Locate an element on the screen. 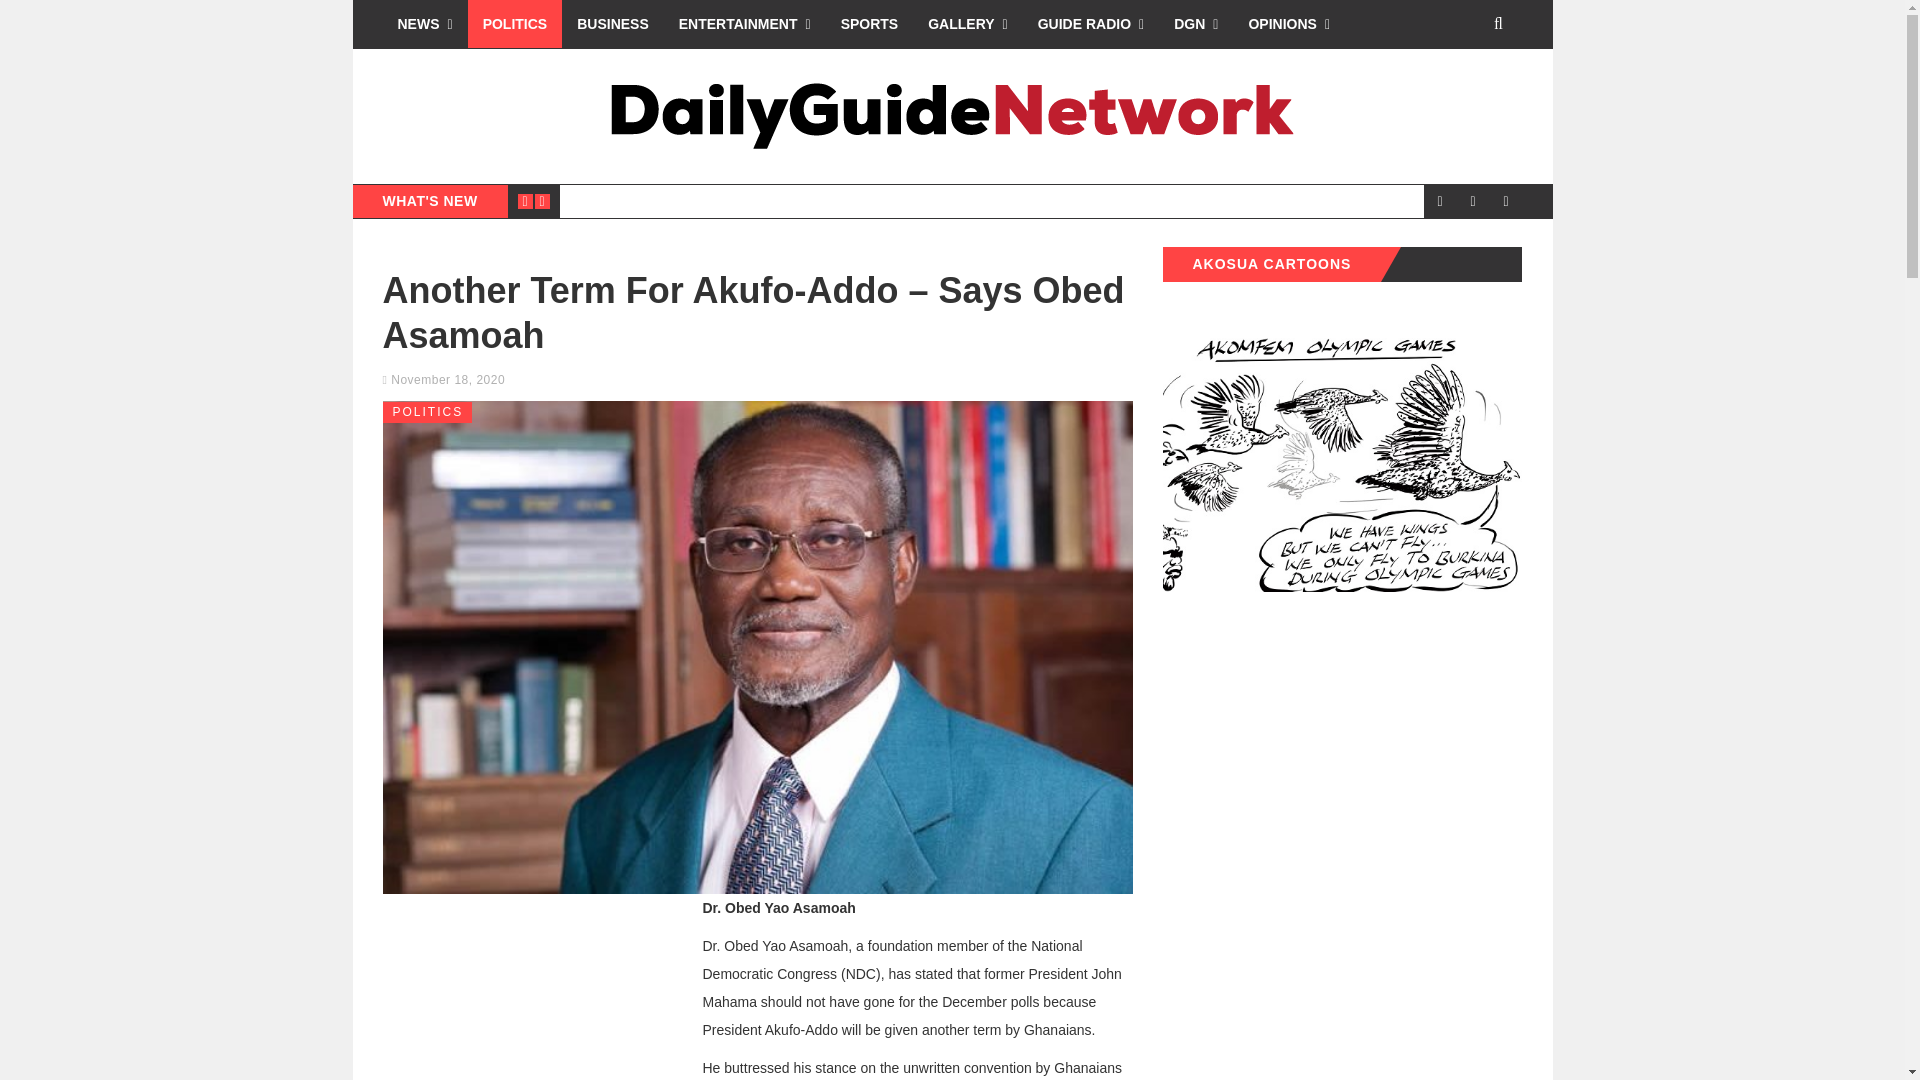 Image resolution: width=1920 pixels, height=1080 pixels. ENTERTAINMENT is located at coordinates (744, 24).